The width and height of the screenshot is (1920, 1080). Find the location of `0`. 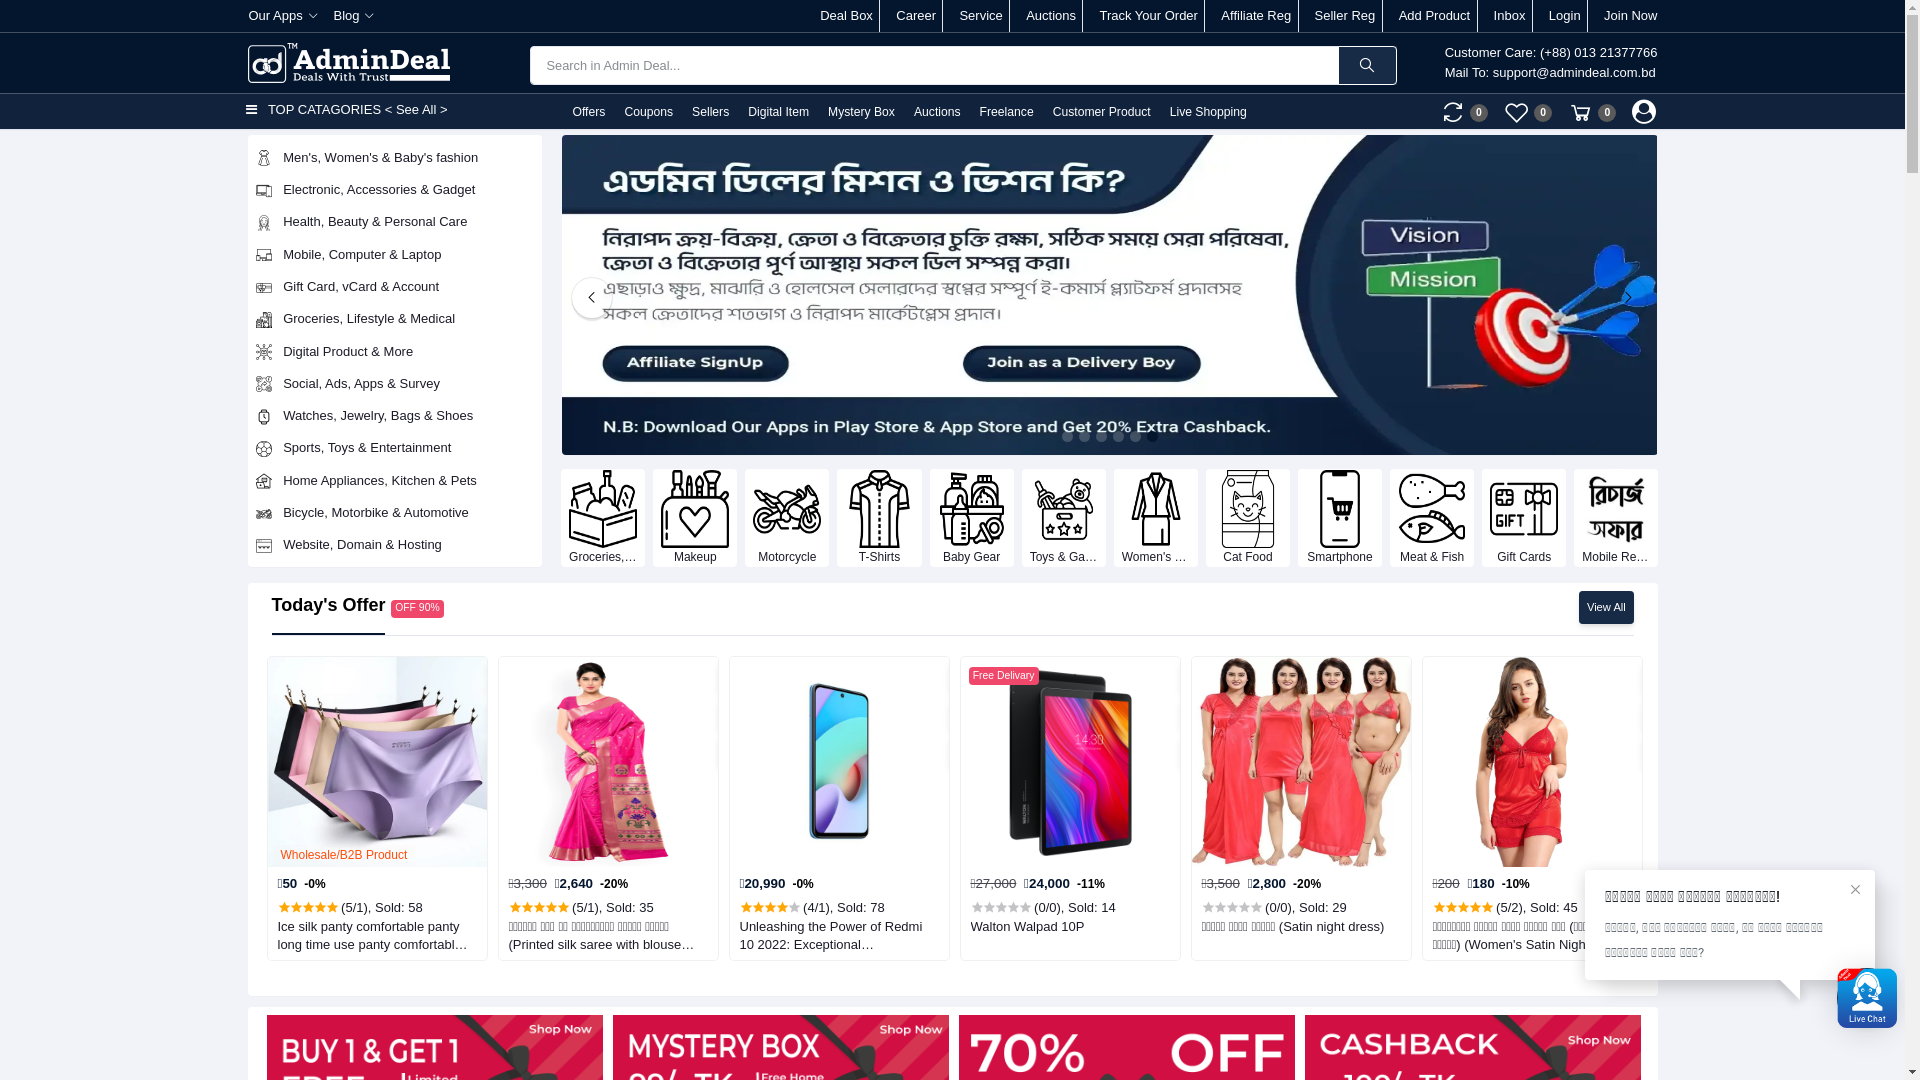

0 is located at coordinates (1592, 112).